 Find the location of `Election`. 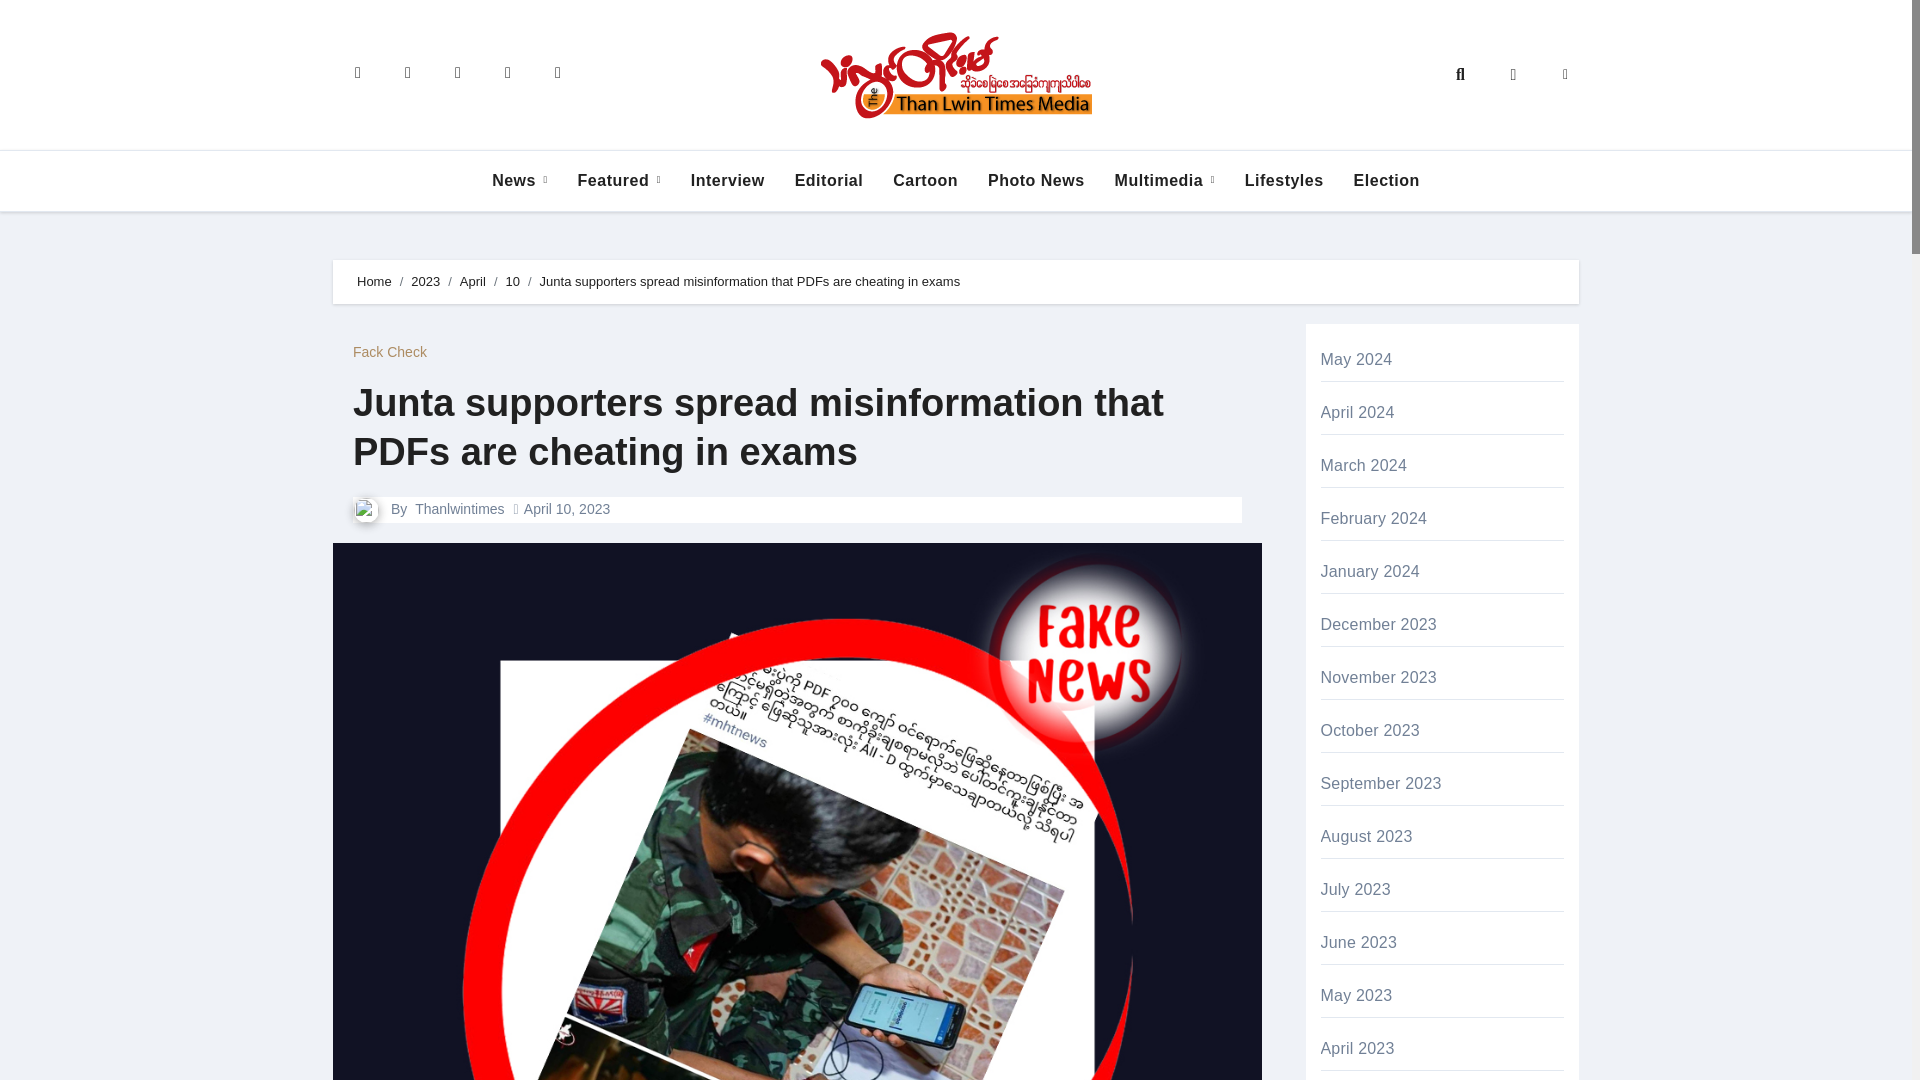

Election is located at coordinates (1386, 180).